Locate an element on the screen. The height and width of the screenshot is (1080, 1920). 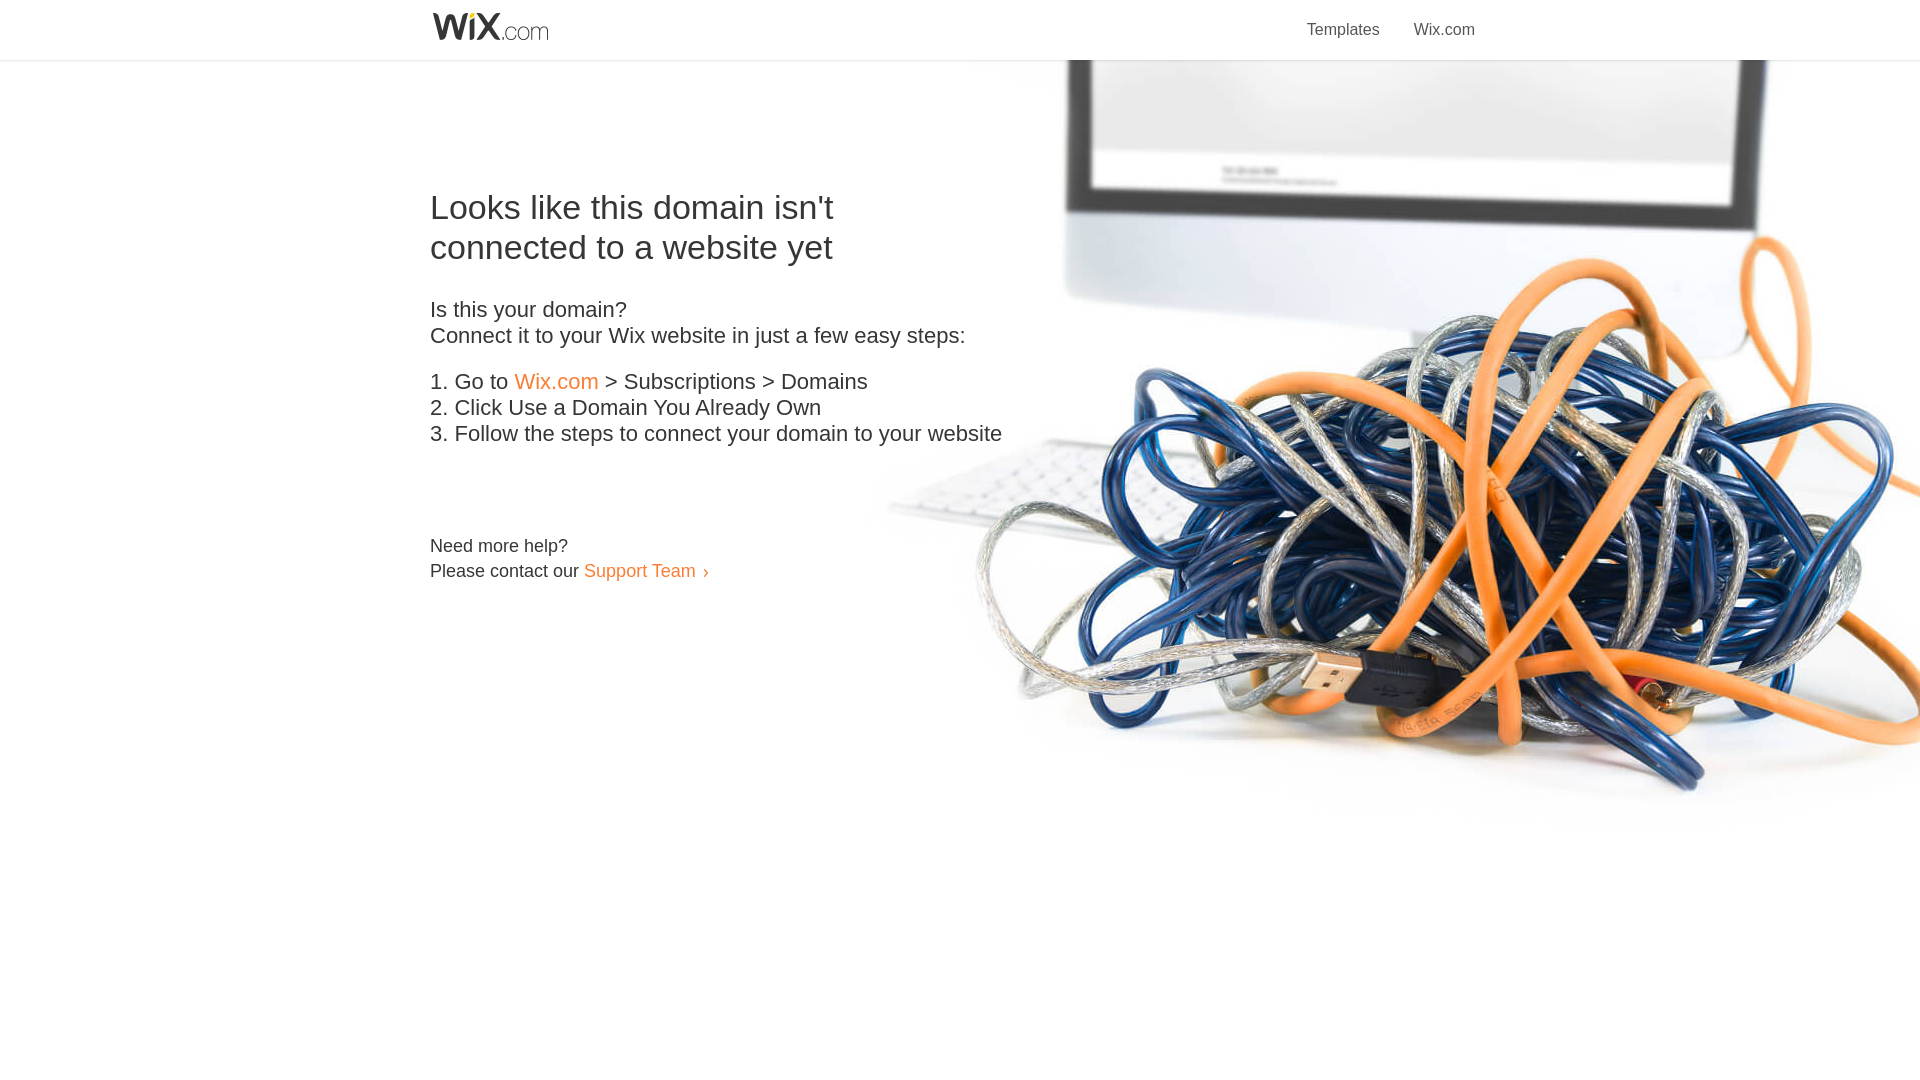
Support Team is located at coordinates (639, 570).